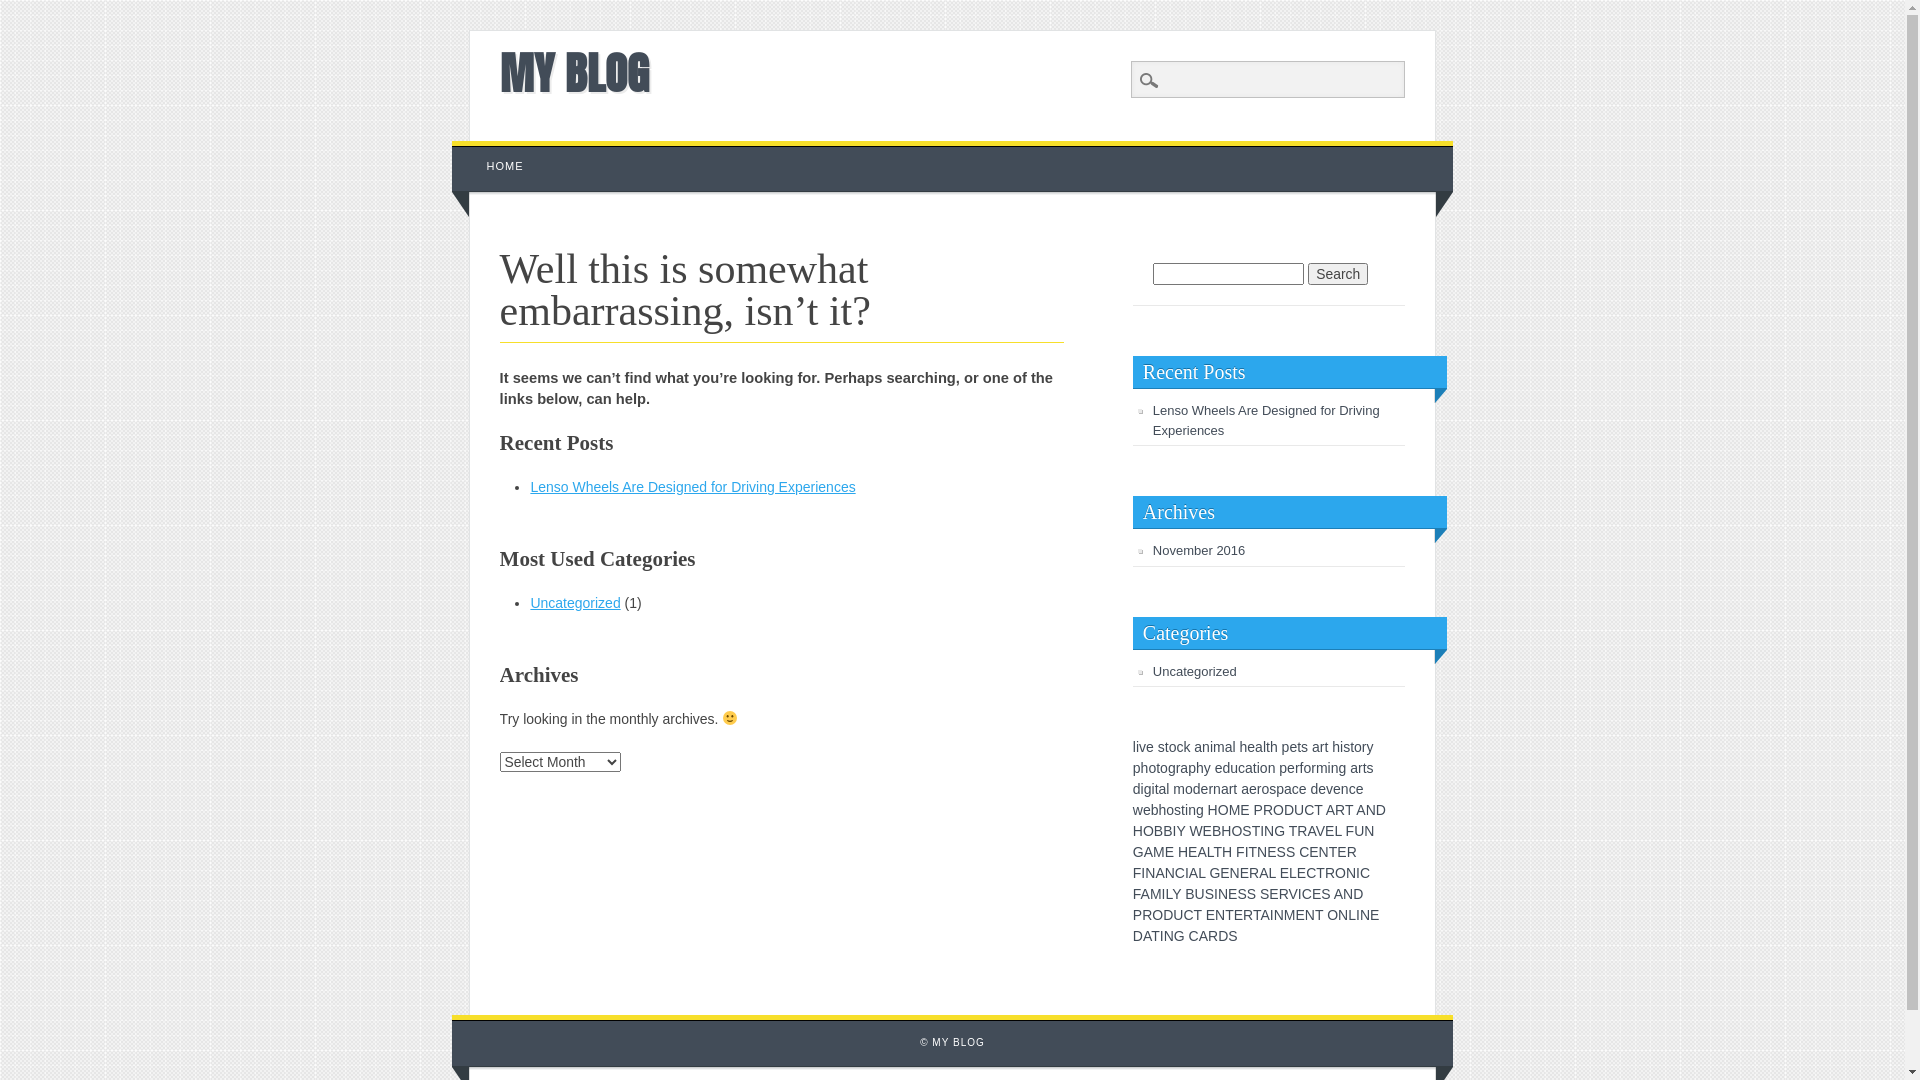 The width and height of the screenshot is (1920, 1080). I want to click on S, so click(1290, 852).